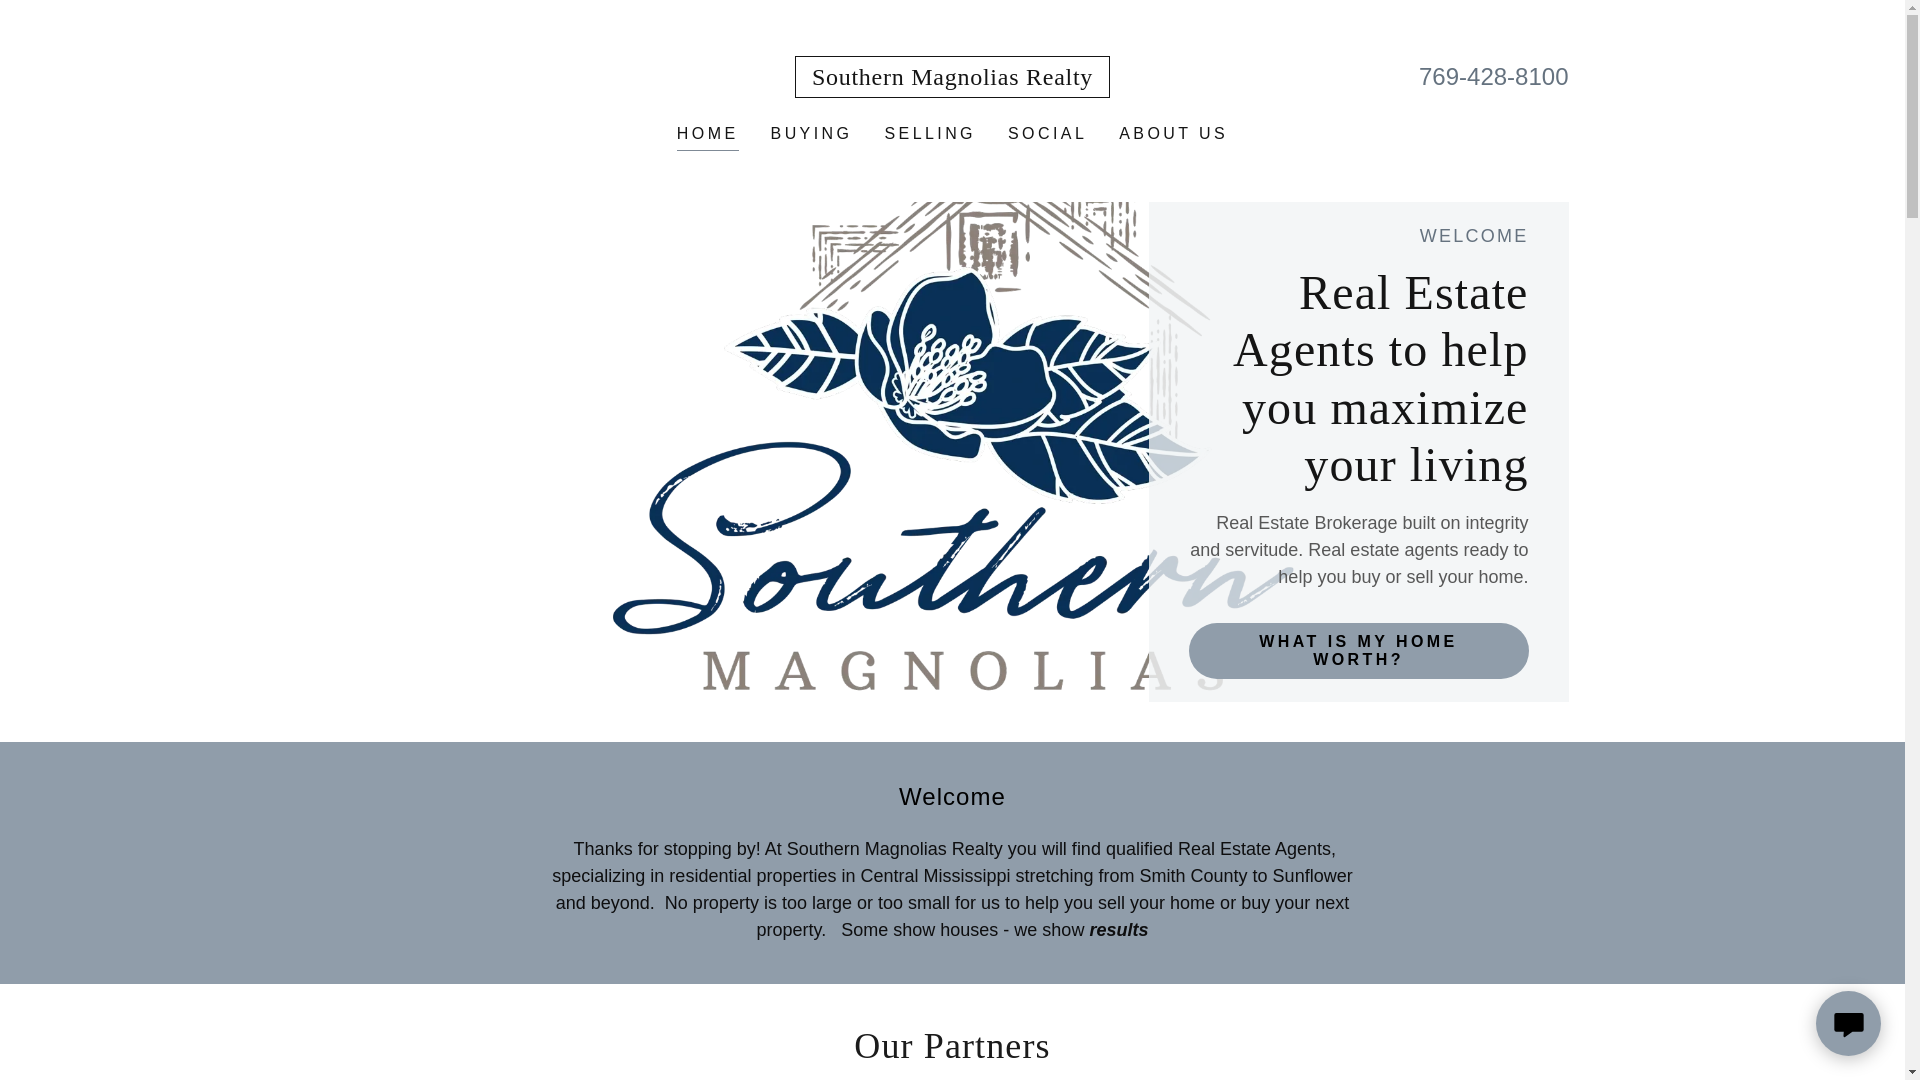 This screenshot has height=1080, width=1920. I want to click on SELLING, so click(929, 134).